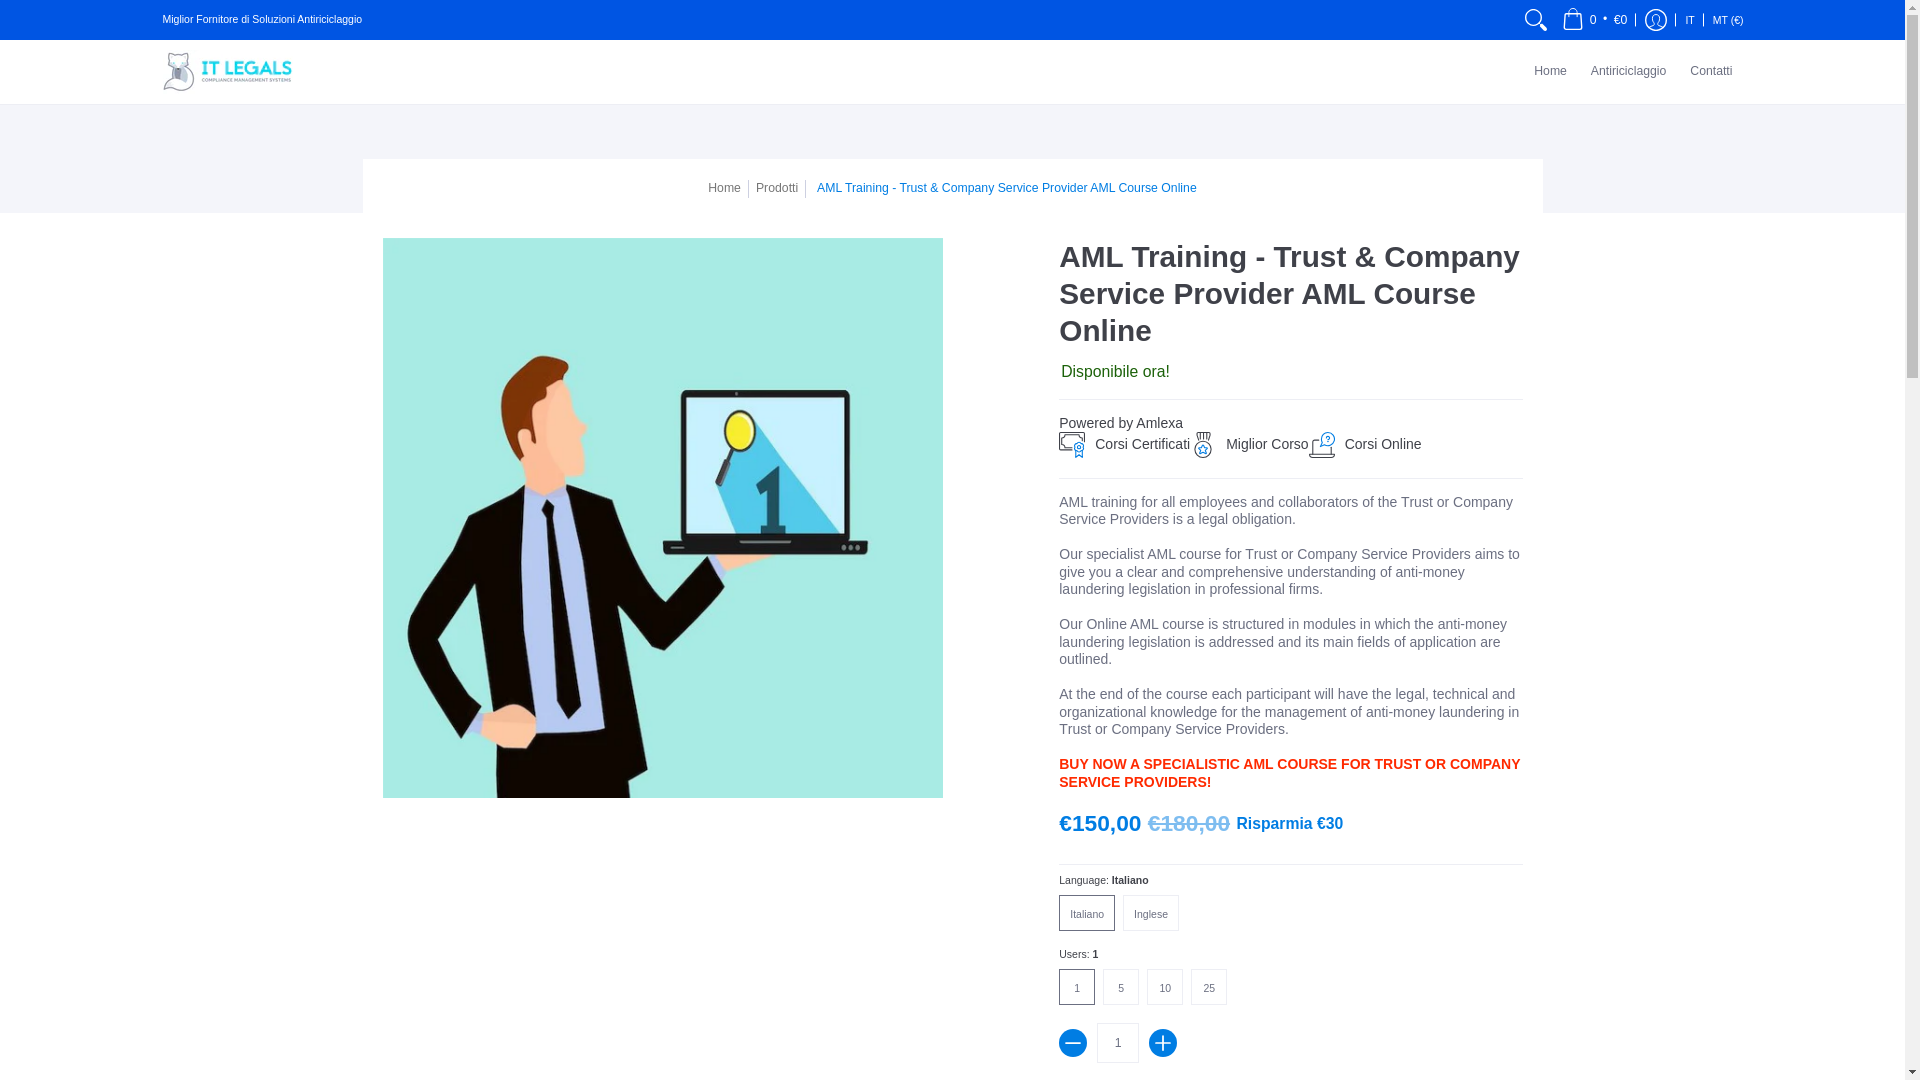 Image resolution: width=1920 pixels, height=1080 pixels. Describe the element at coordinates (1212, 986) in the screenshot. I see `25` at that location.